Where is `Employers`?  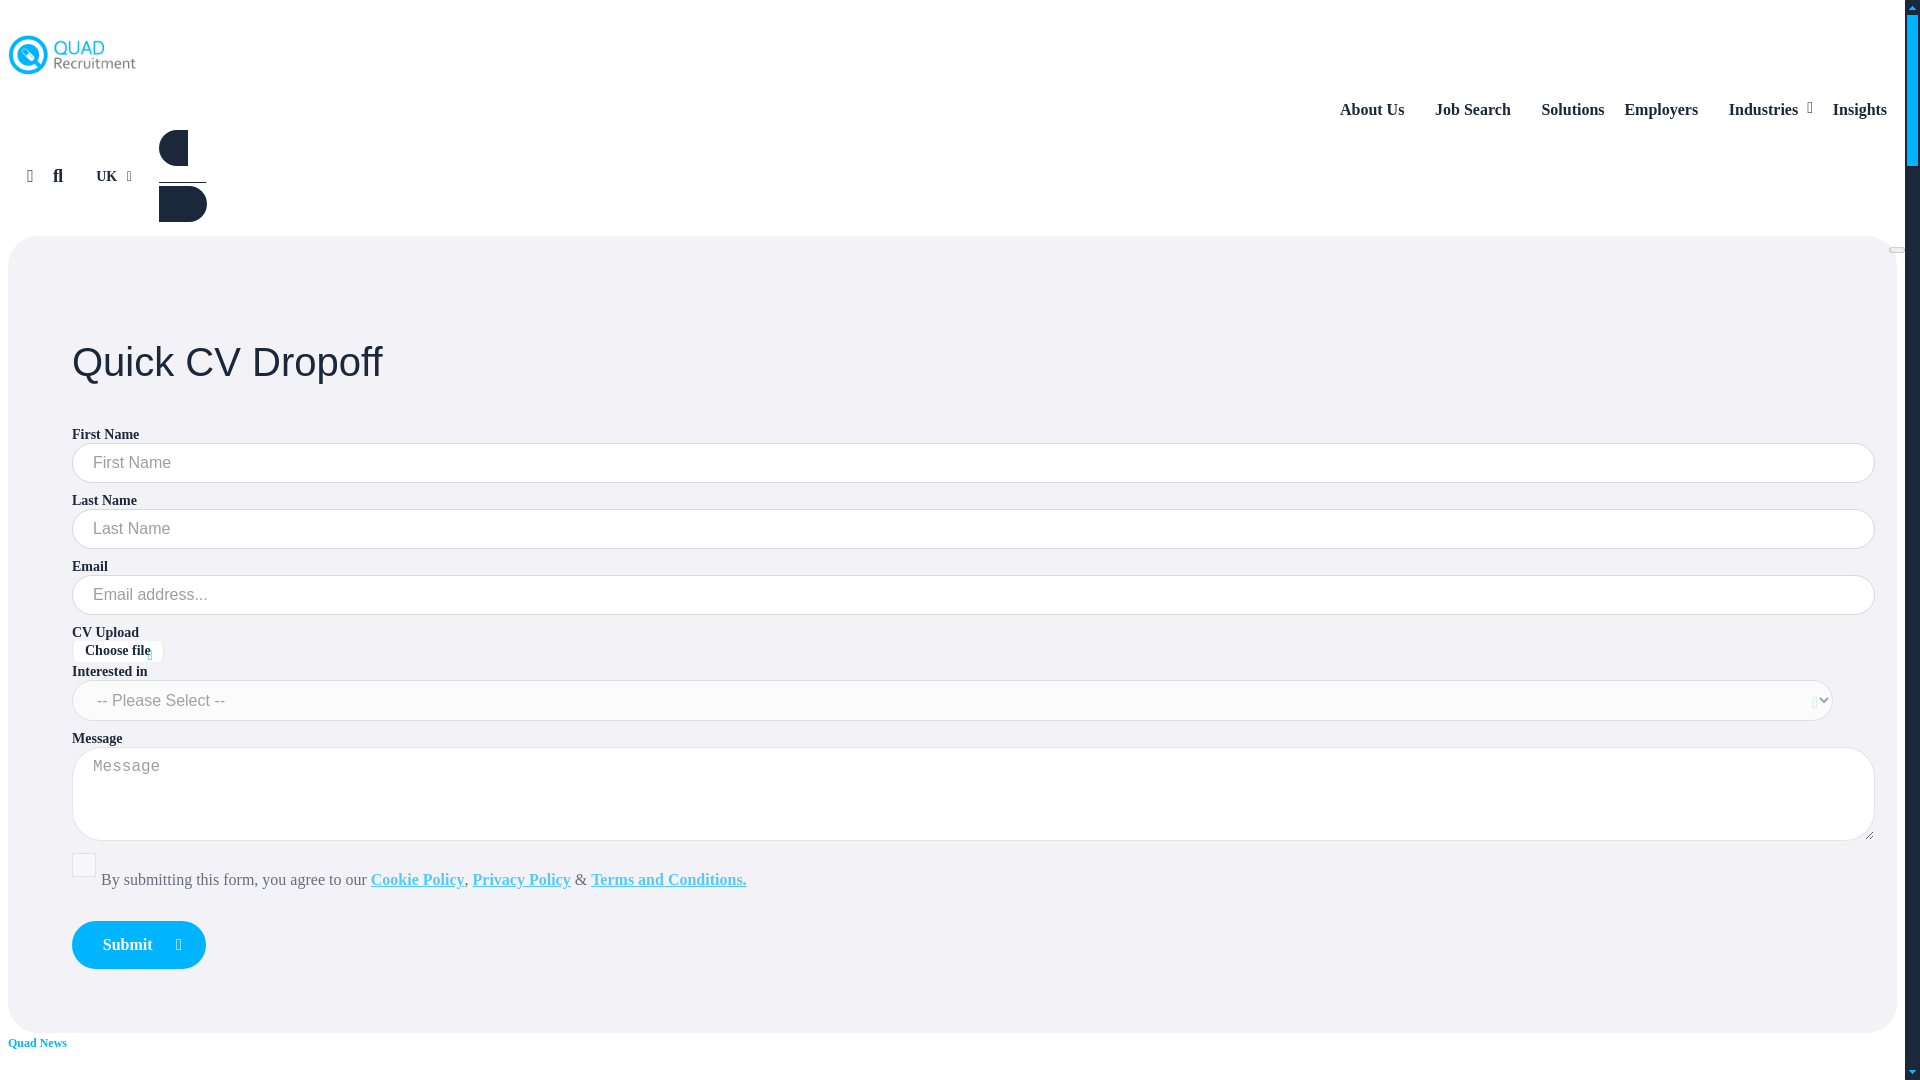
Employers is located at coordinates (1666, 110).